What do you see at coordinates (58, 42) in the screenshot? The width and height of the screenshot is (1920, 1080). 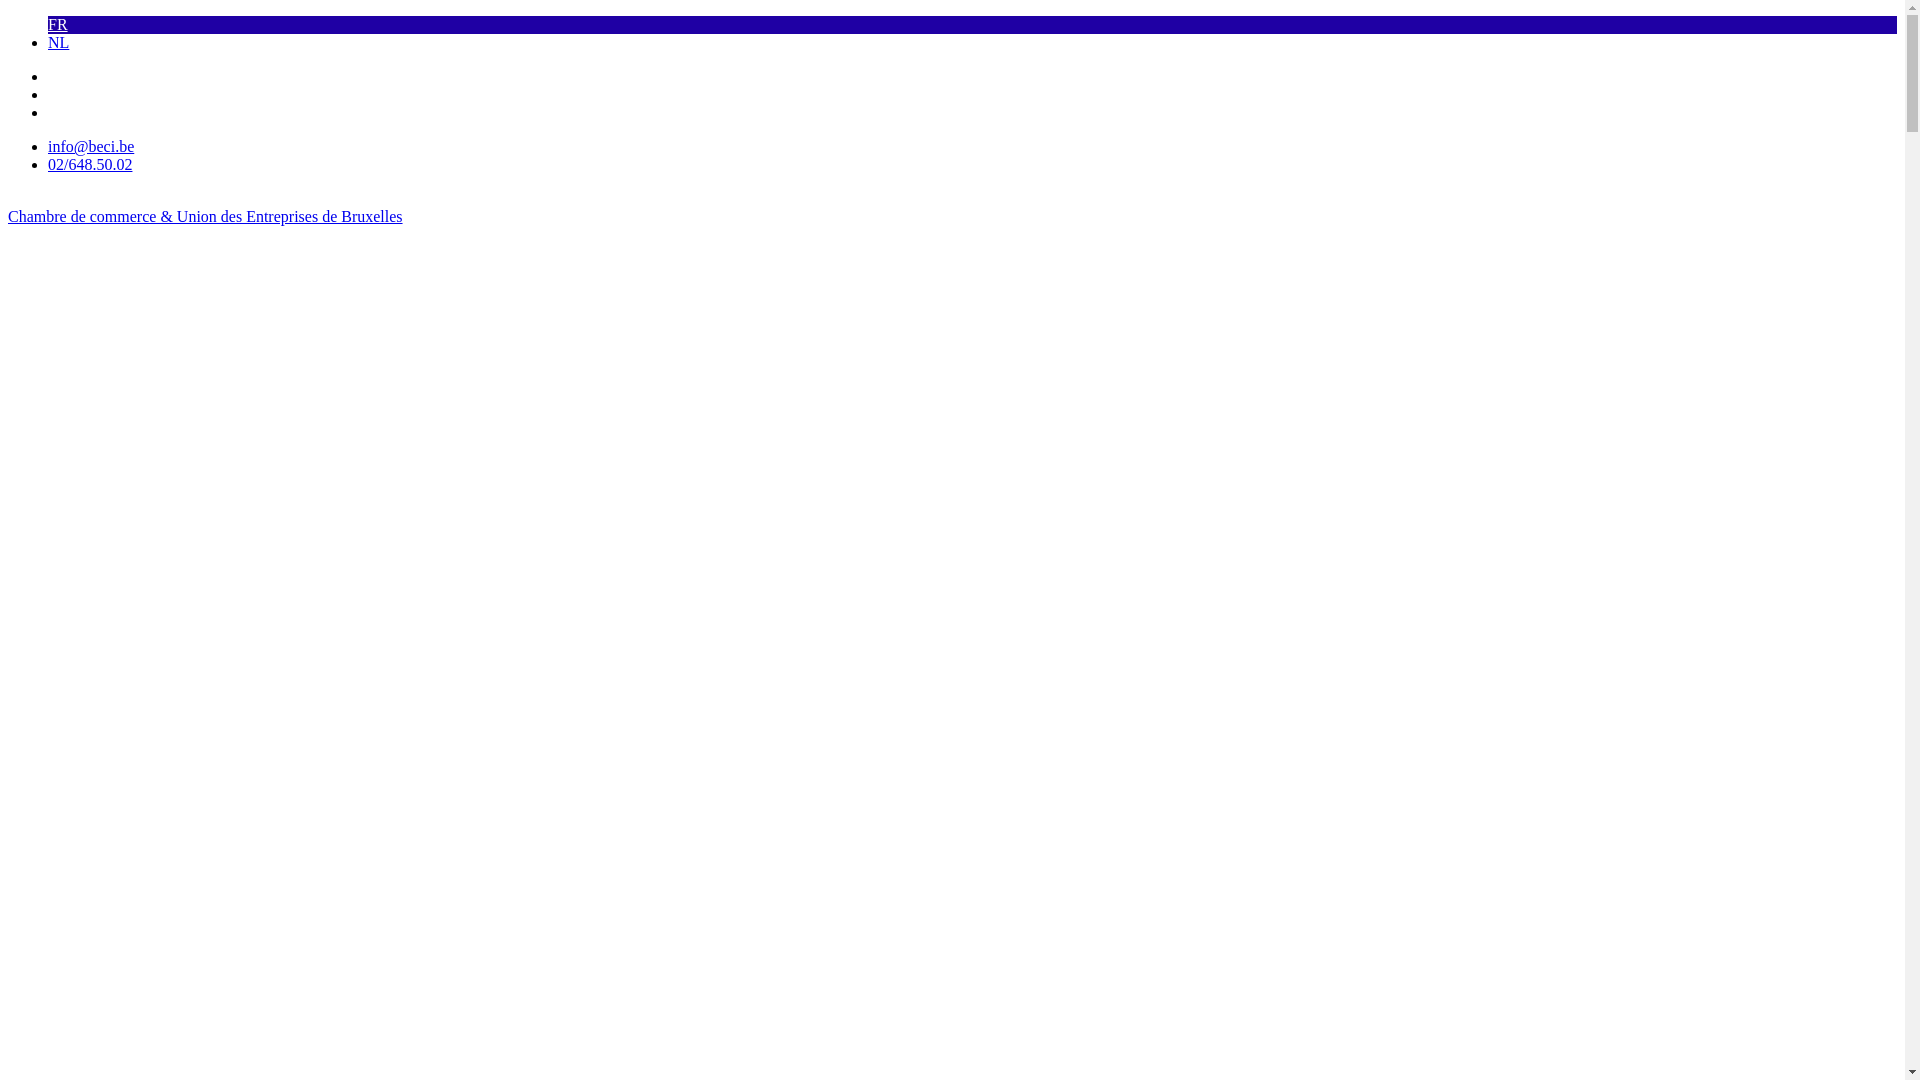 I see `NL` at bounding box center [58, 42].